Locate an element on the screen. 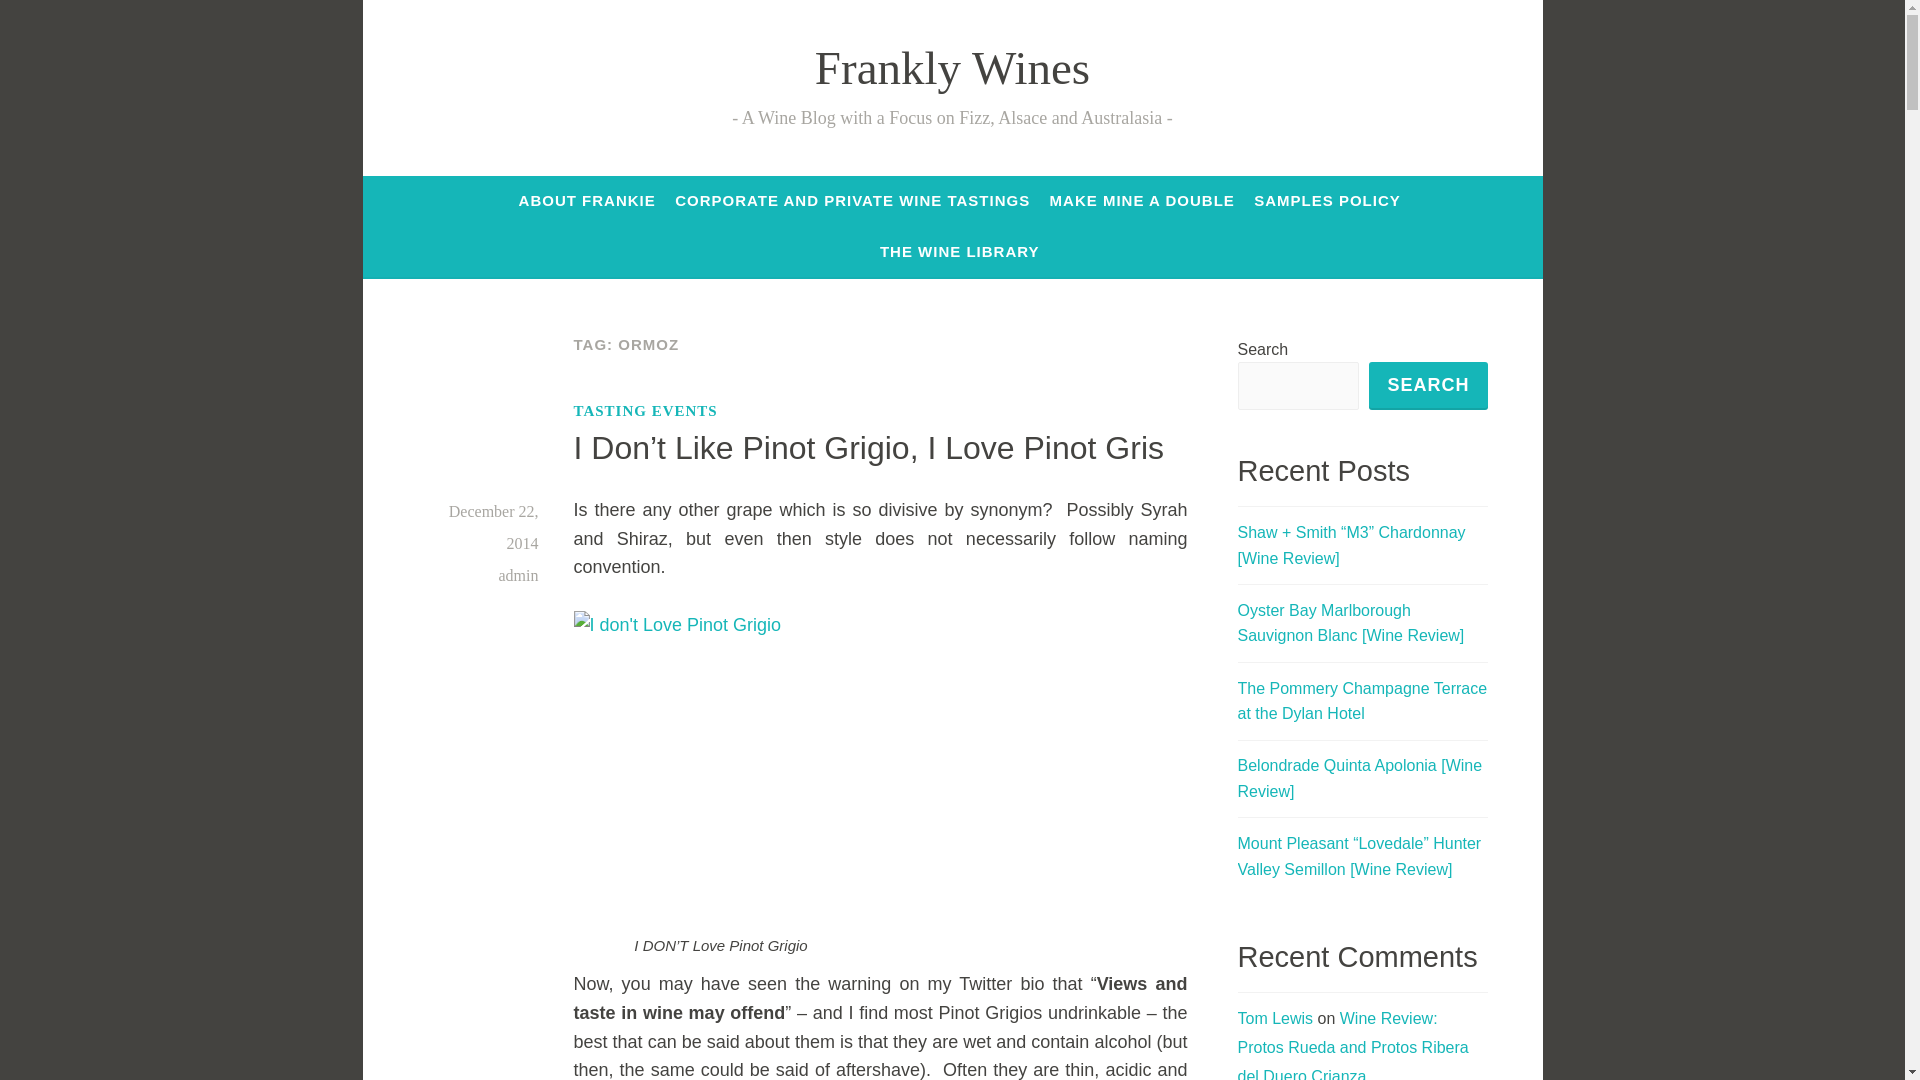 The image size is (1920, 1080). The Pommery Champagne Terrace at the Dylan Hotel is located at coordinates (1363, 701).